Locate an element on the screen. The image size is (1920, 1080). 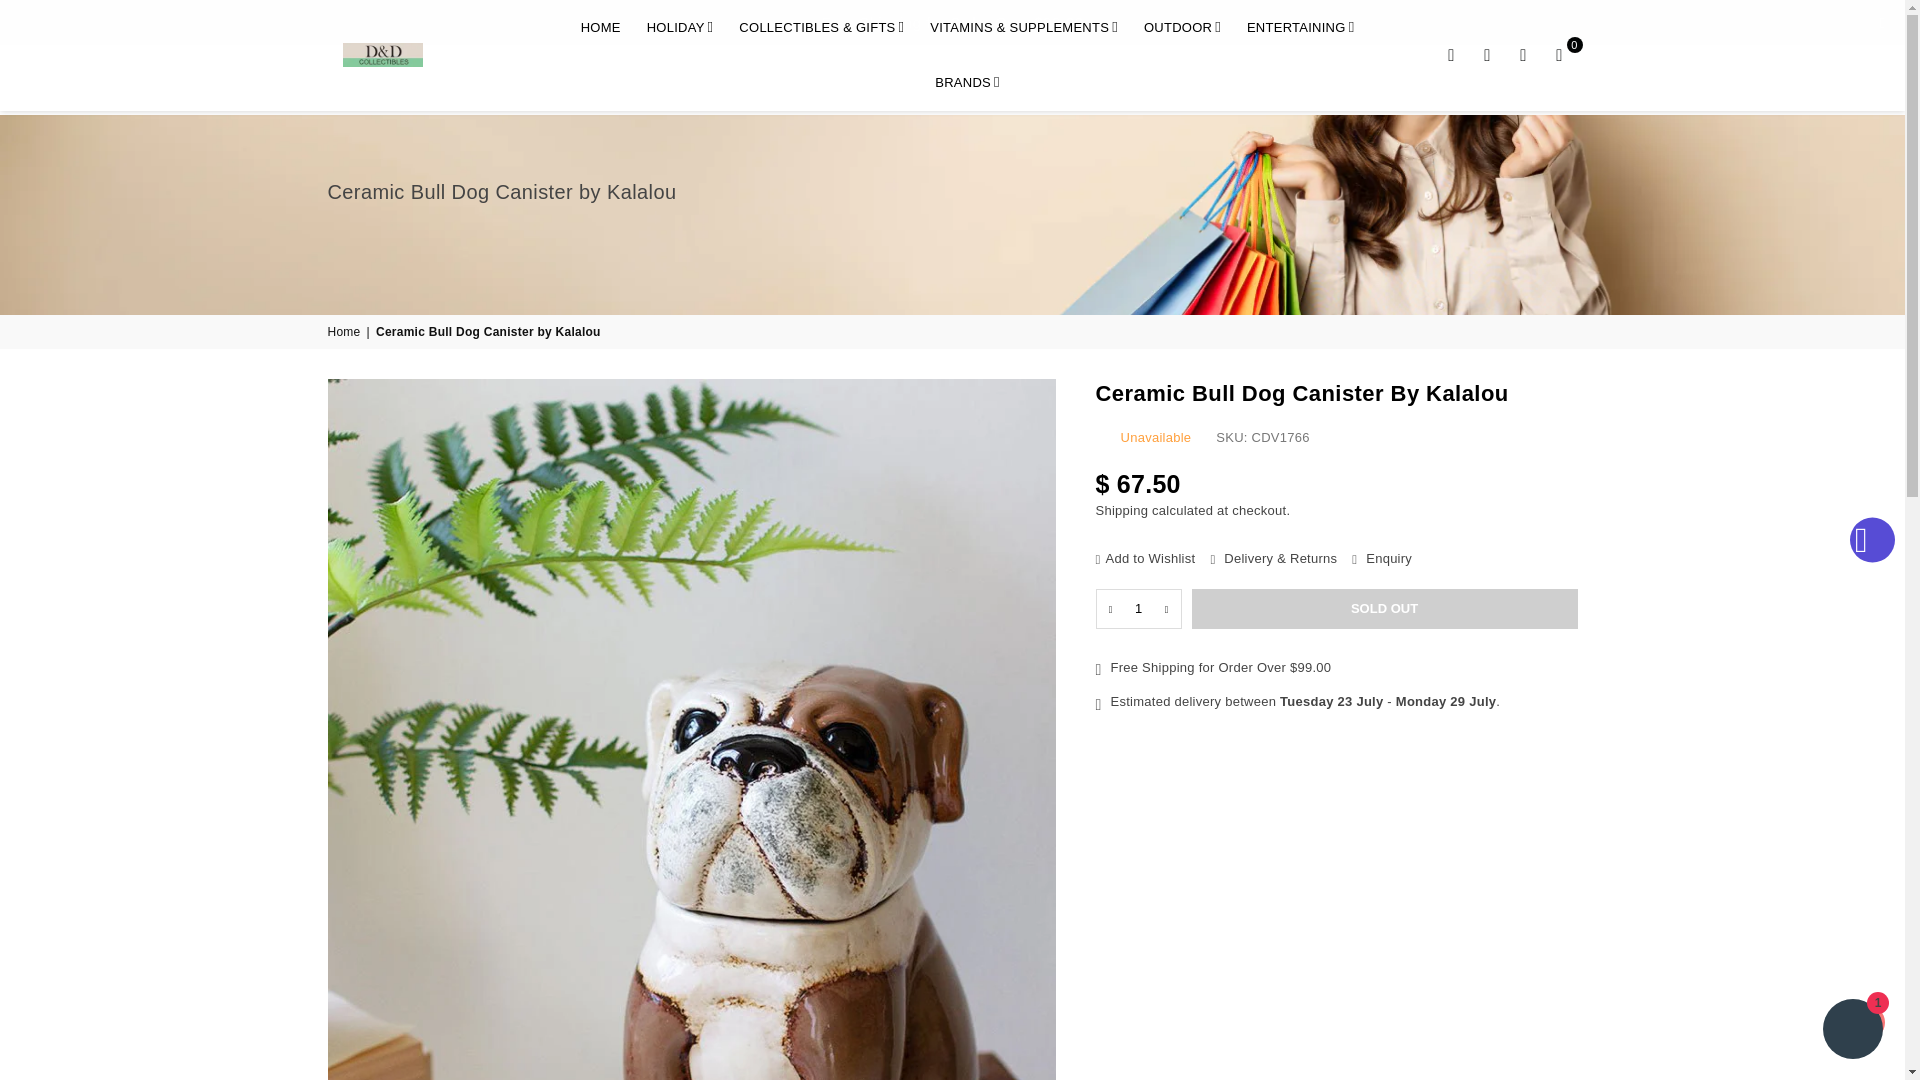
Search is located at coordinates (1452, 54).